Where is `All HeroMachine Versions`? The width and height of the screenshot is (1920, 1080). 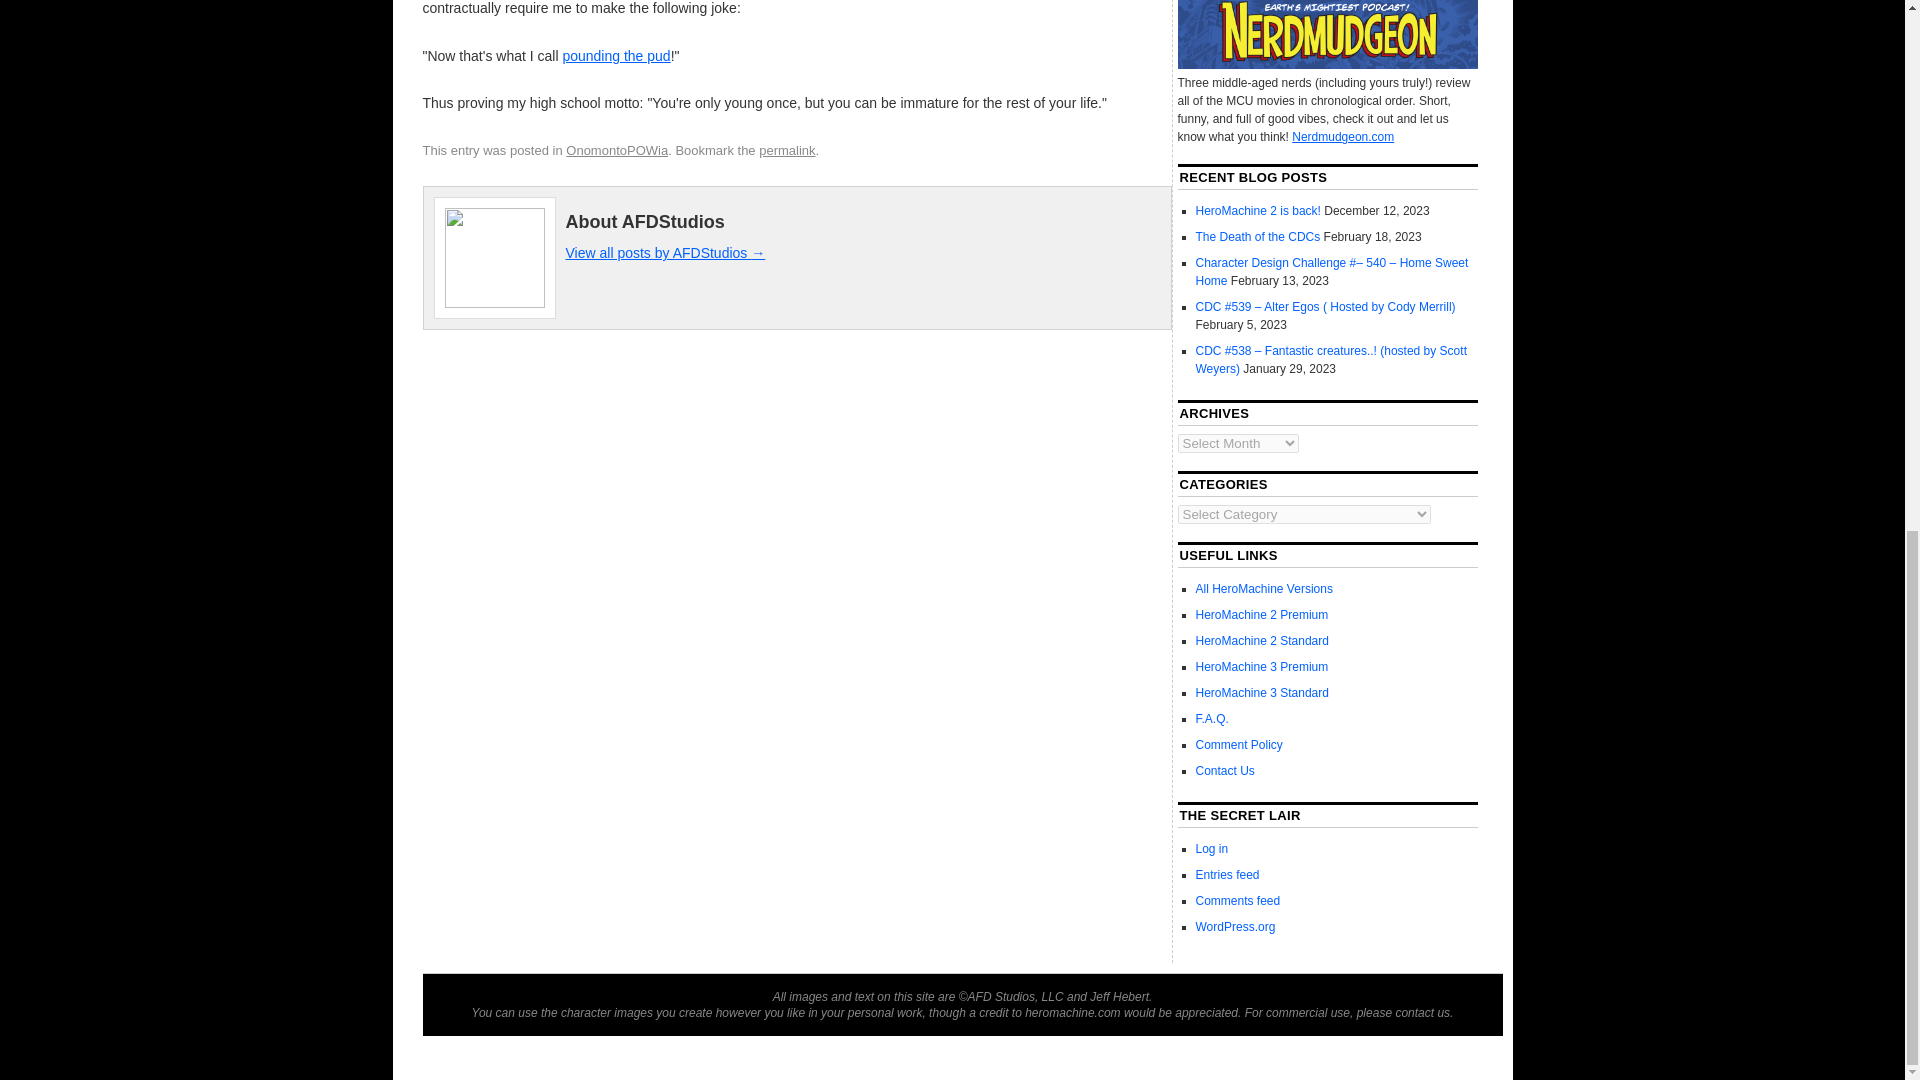 All HeroMachine Versions is located at coordinates (1264, 589).